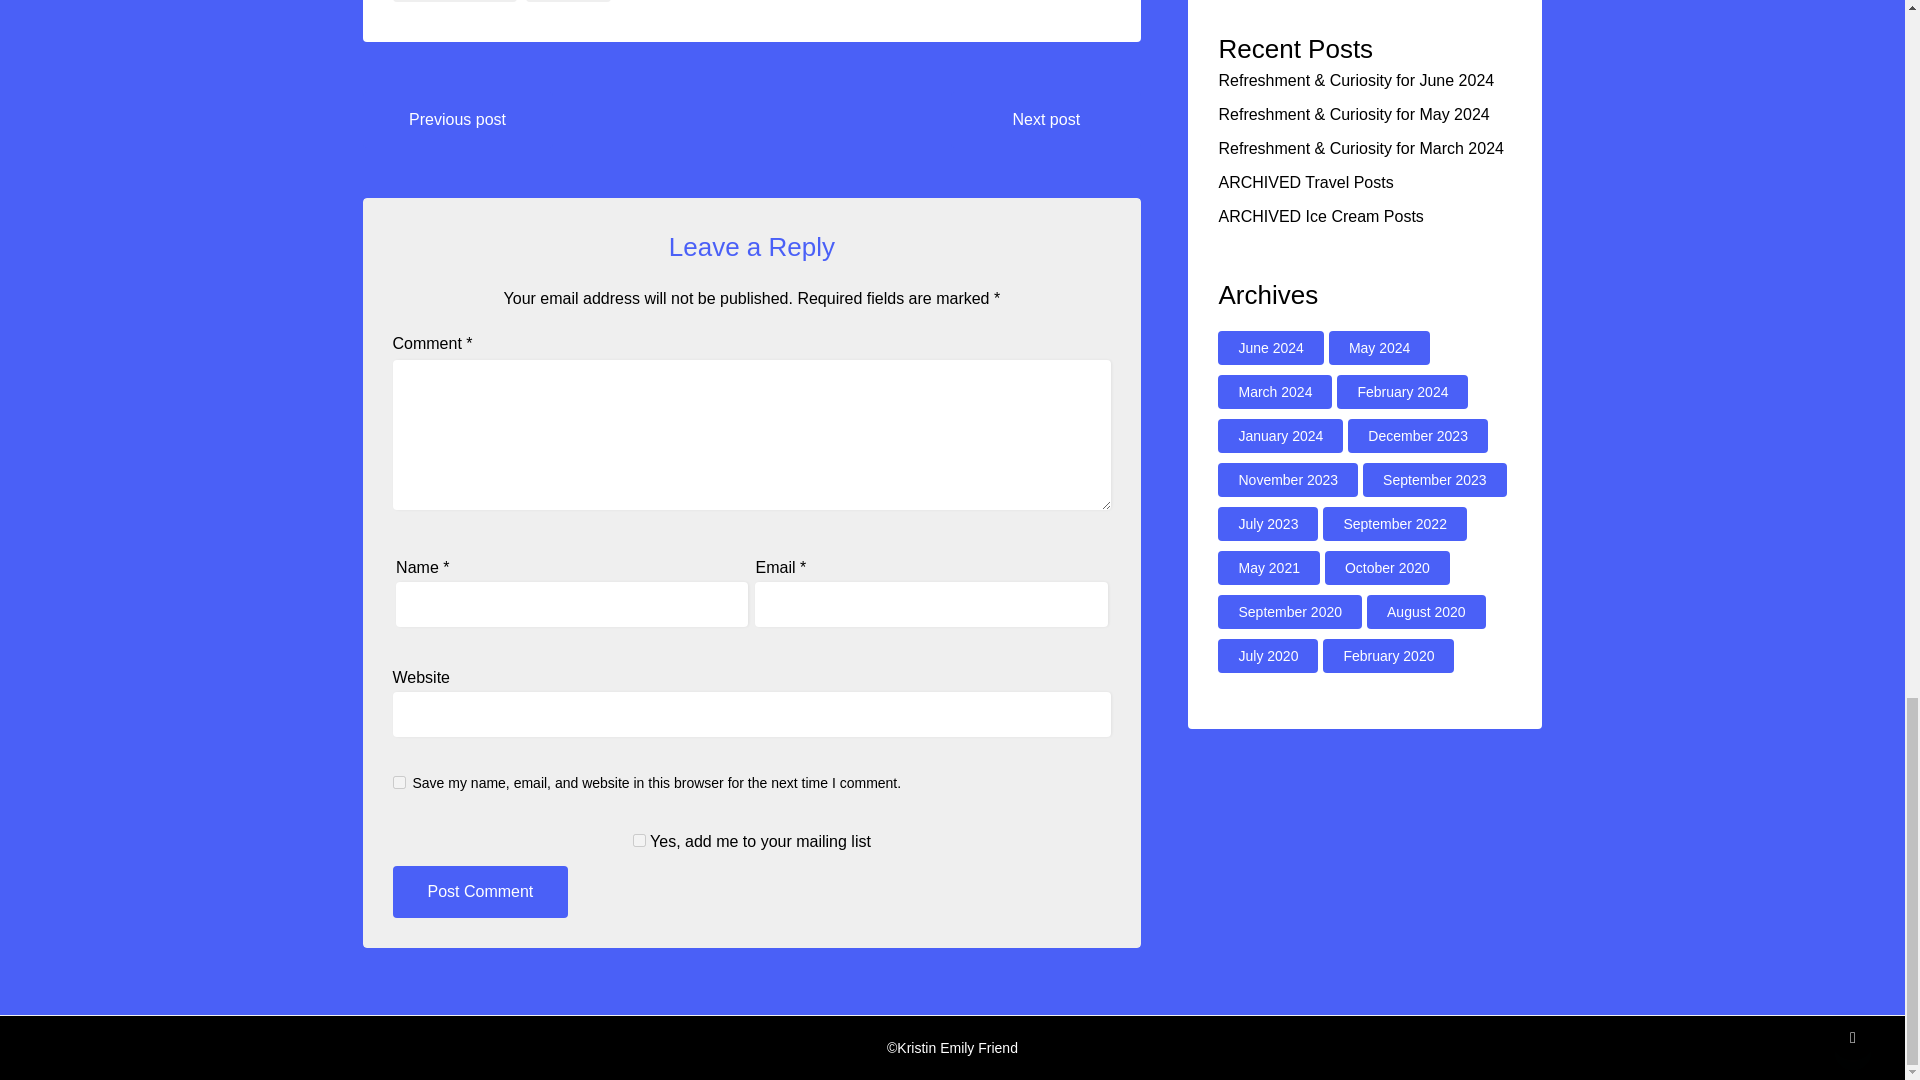 The width and height of the screenshot is (1920, 1080). Describe the element at coordinates (454, 1) in the screenshot. I see `2023 Canada` at that location.